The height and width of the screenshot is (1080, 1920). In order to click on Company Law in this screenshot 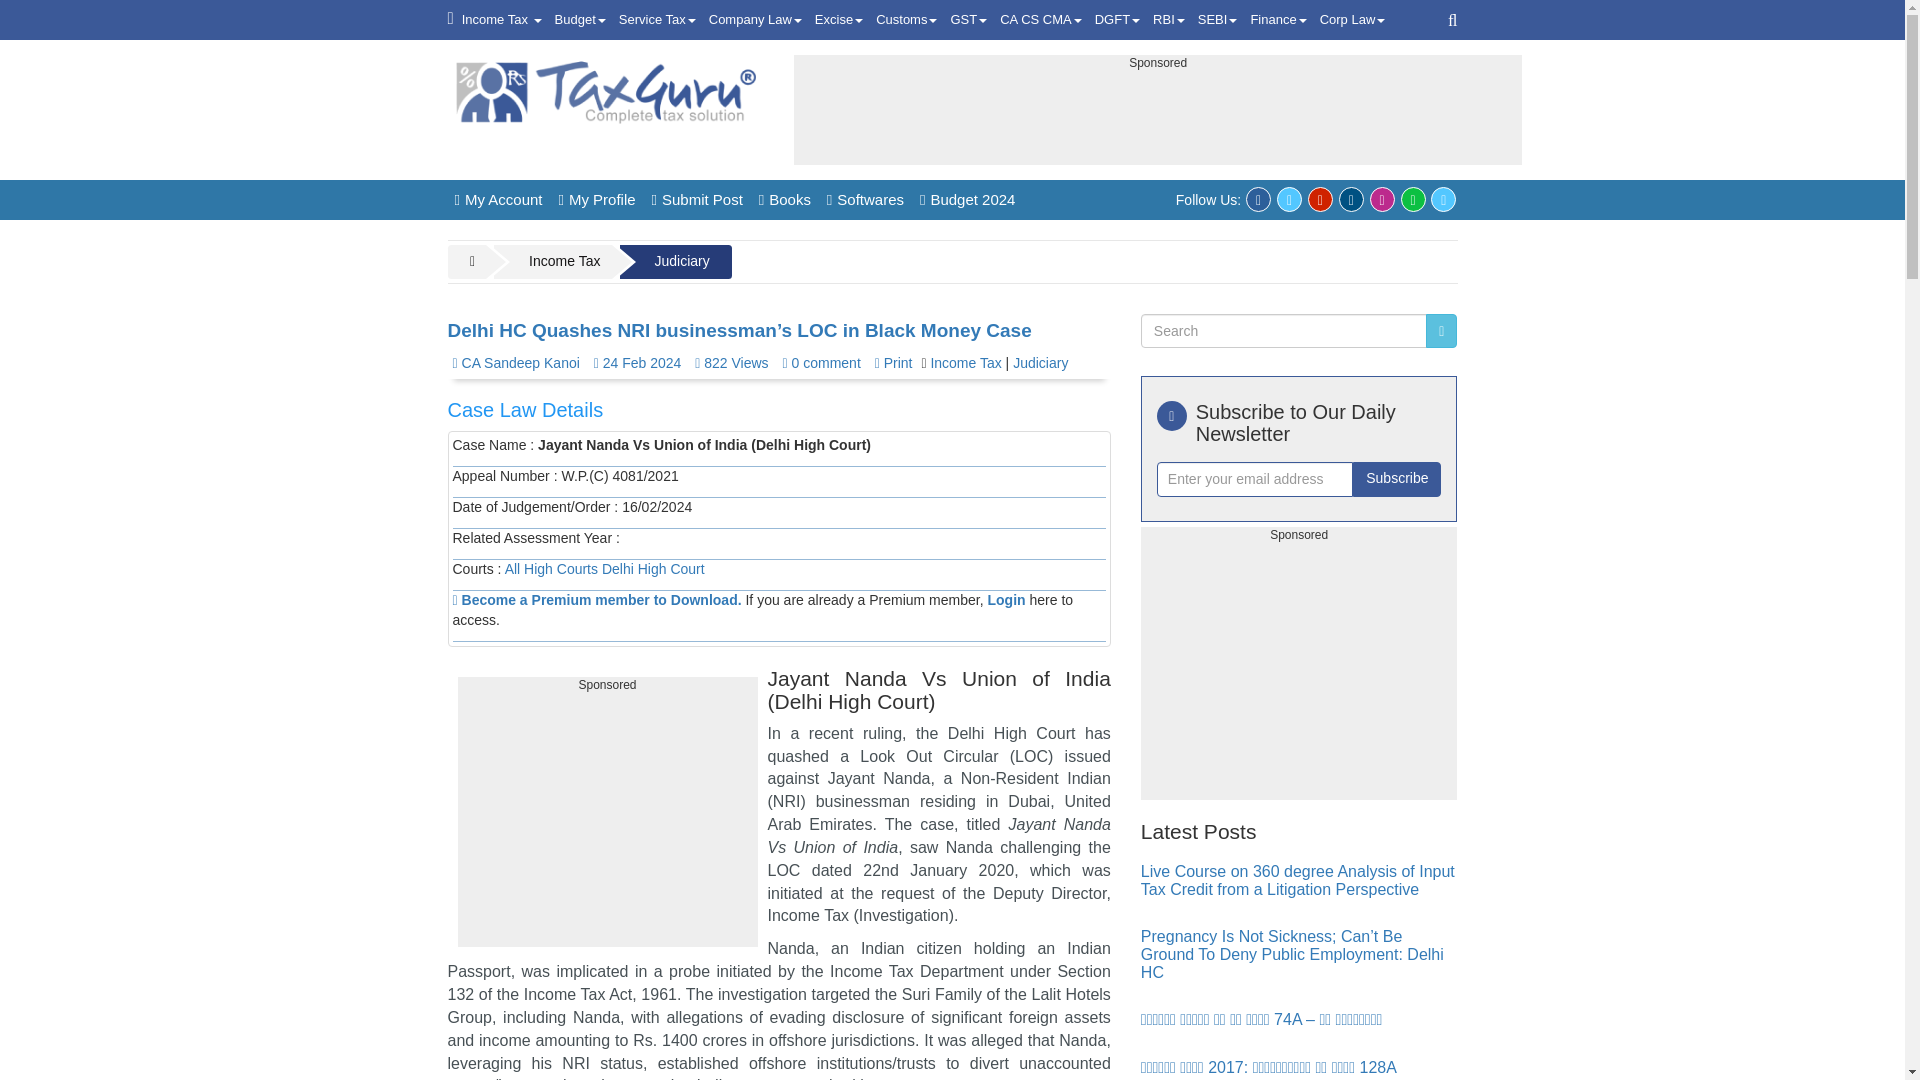, I will do `click(755, 20)`.